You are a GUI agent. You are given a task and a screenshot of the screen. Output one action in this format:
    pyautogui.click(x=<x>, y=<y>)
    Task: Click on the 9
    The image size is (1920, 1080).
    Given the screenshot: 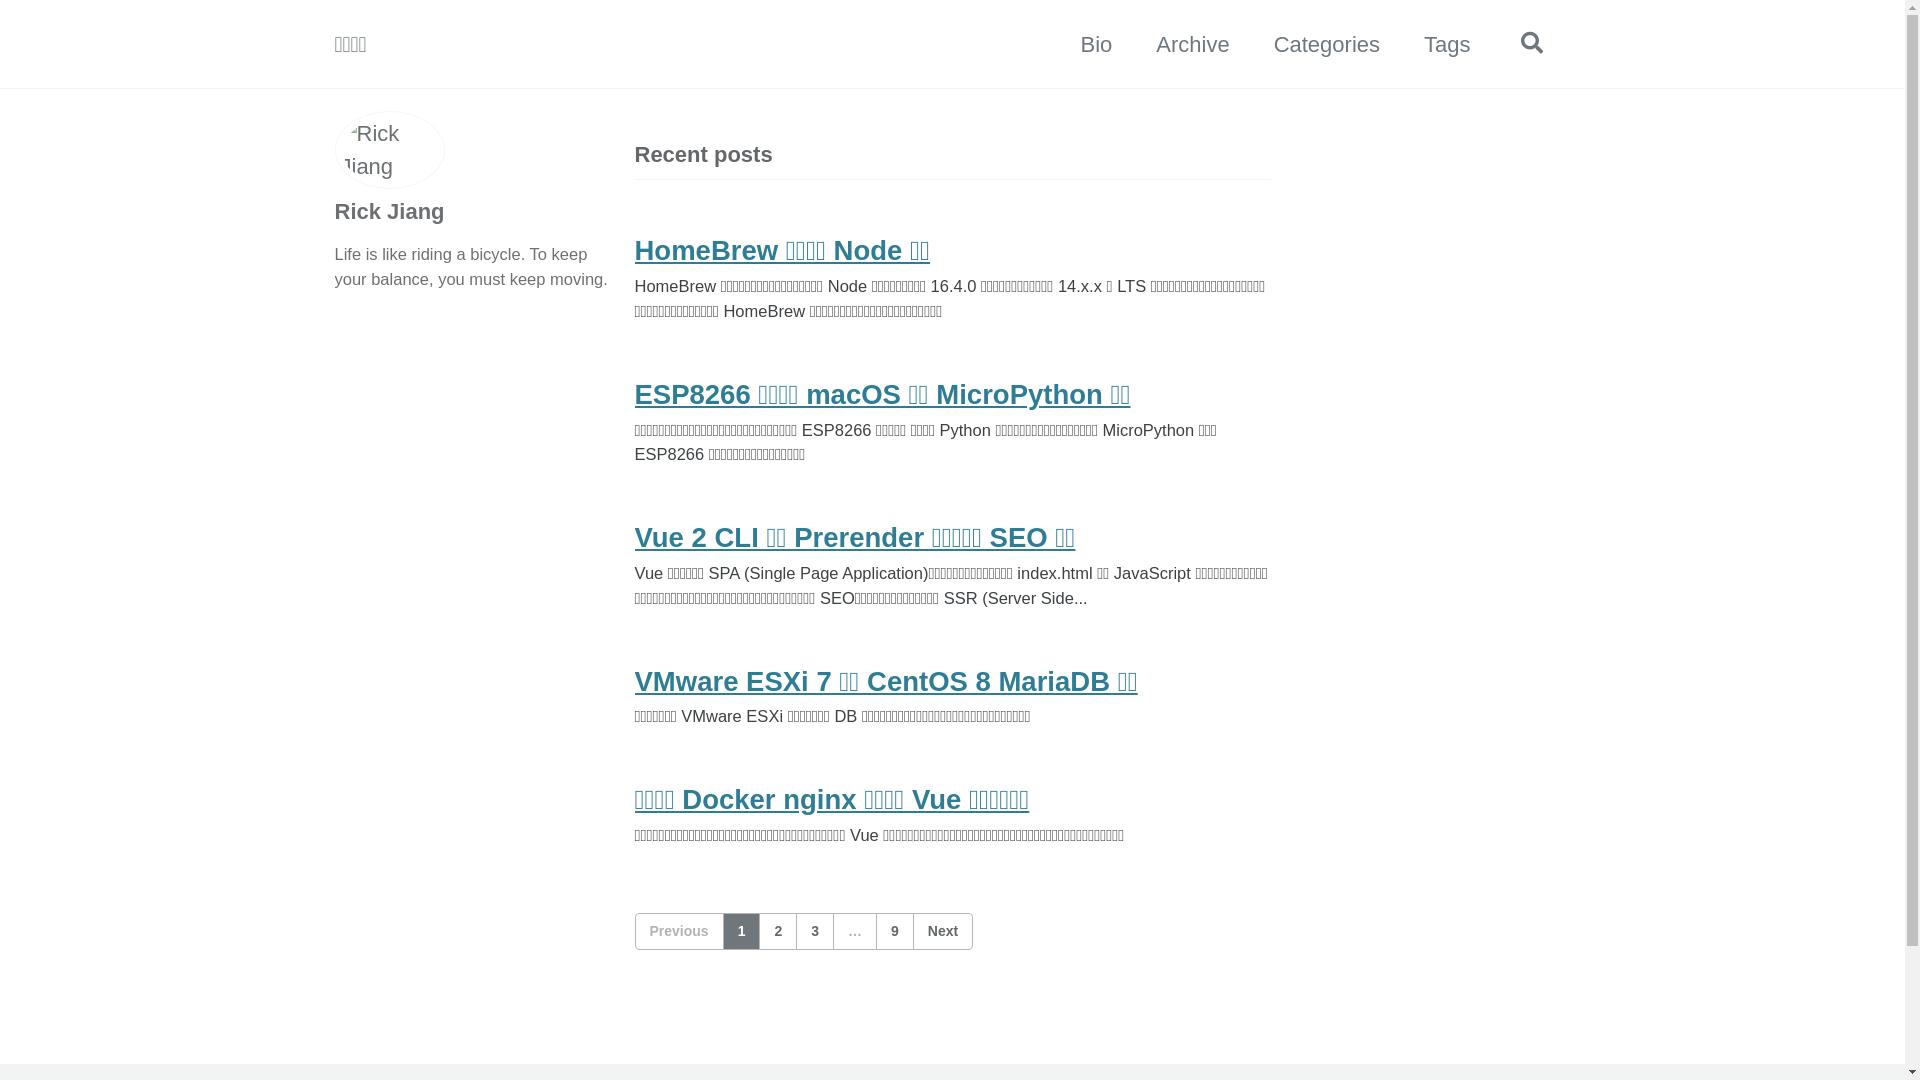 What is the action you would take?
    pyautogui.click(x=895, y=932)
    